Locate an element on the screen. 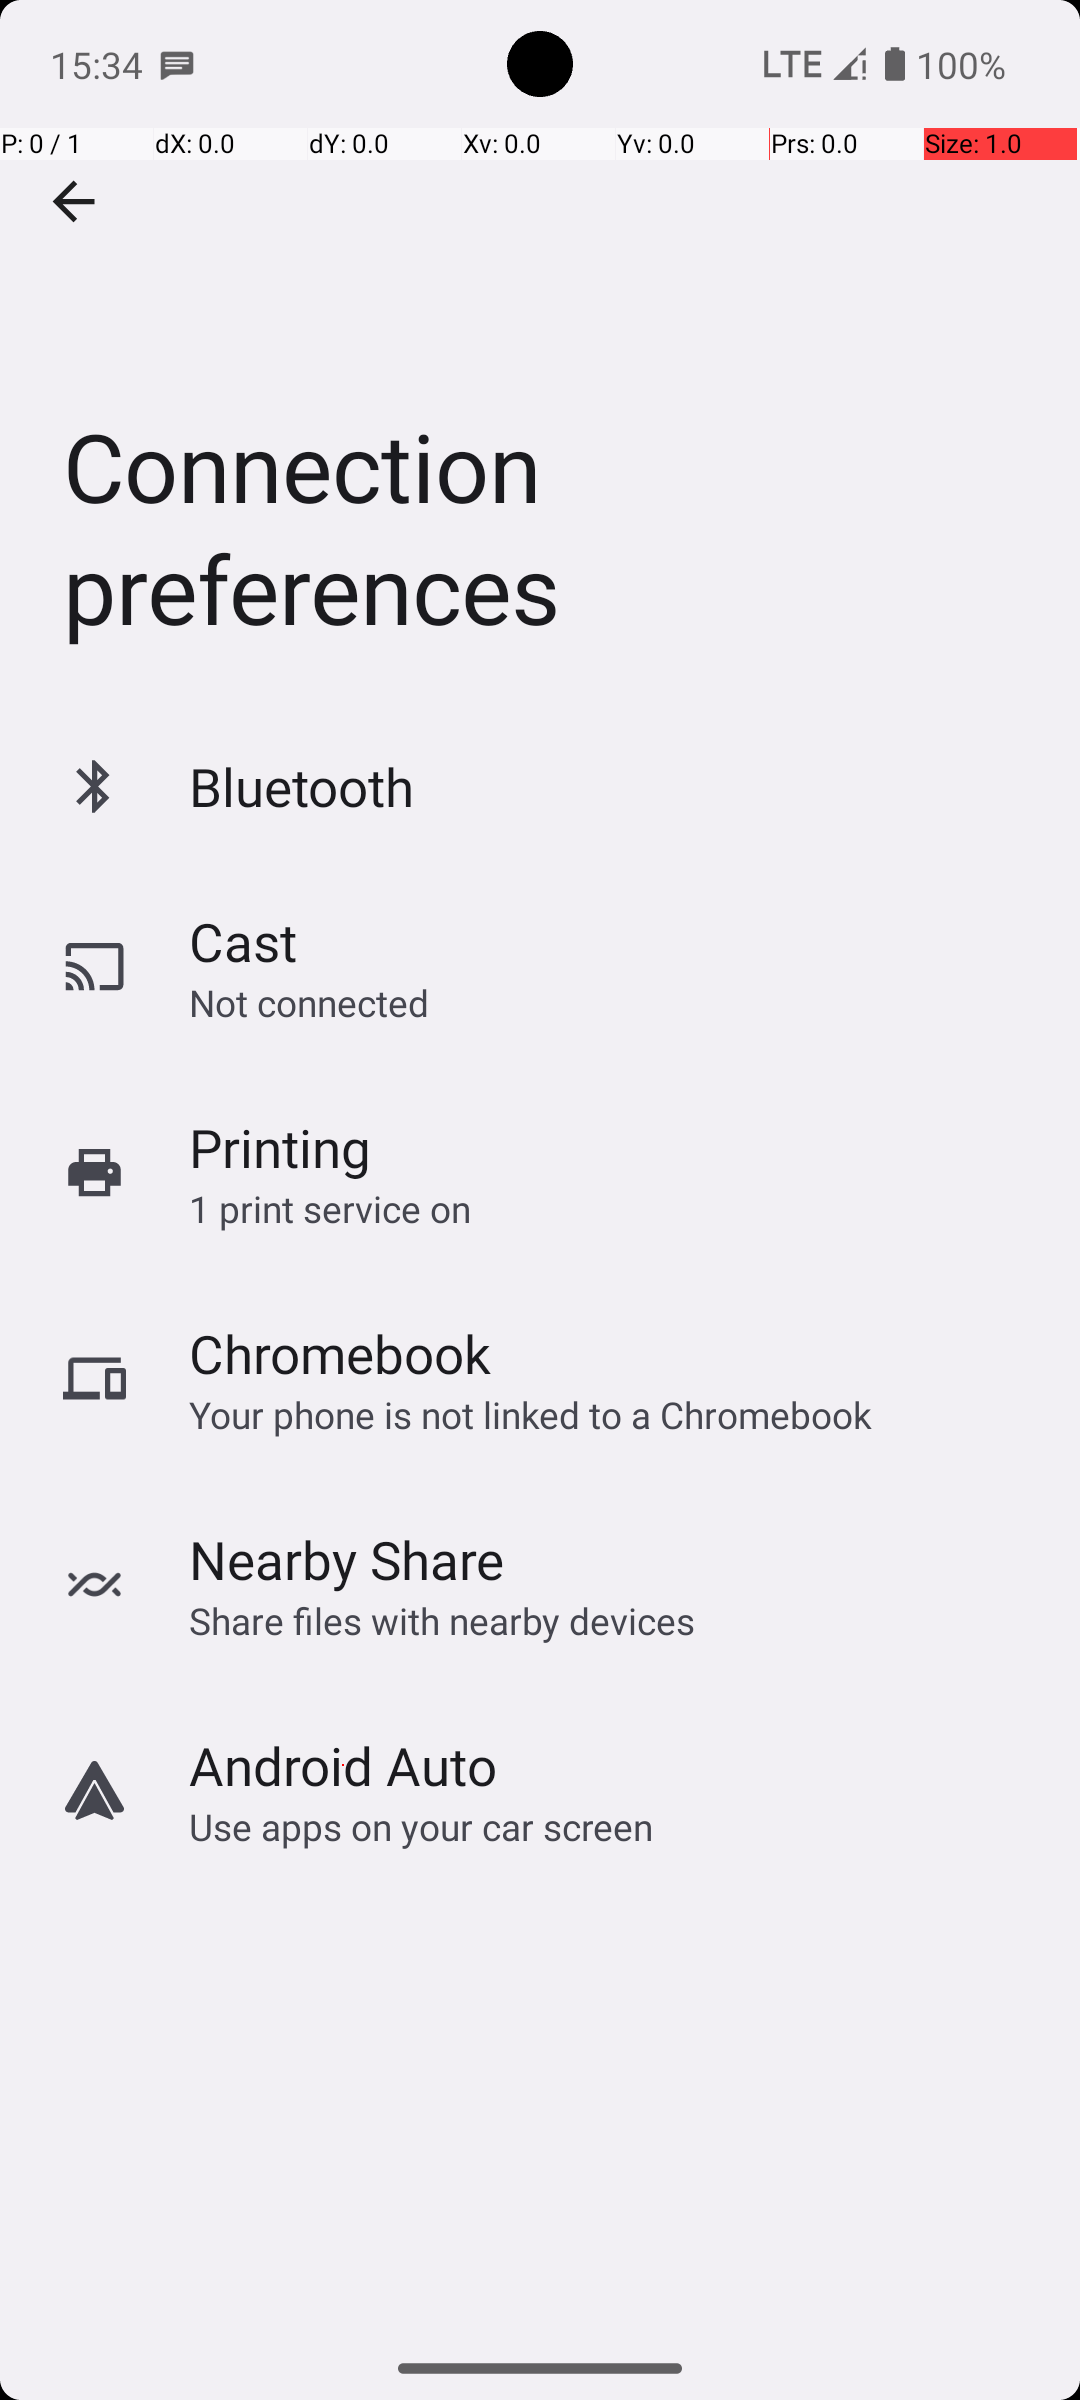  Cast is located at coordinates (243, 942).